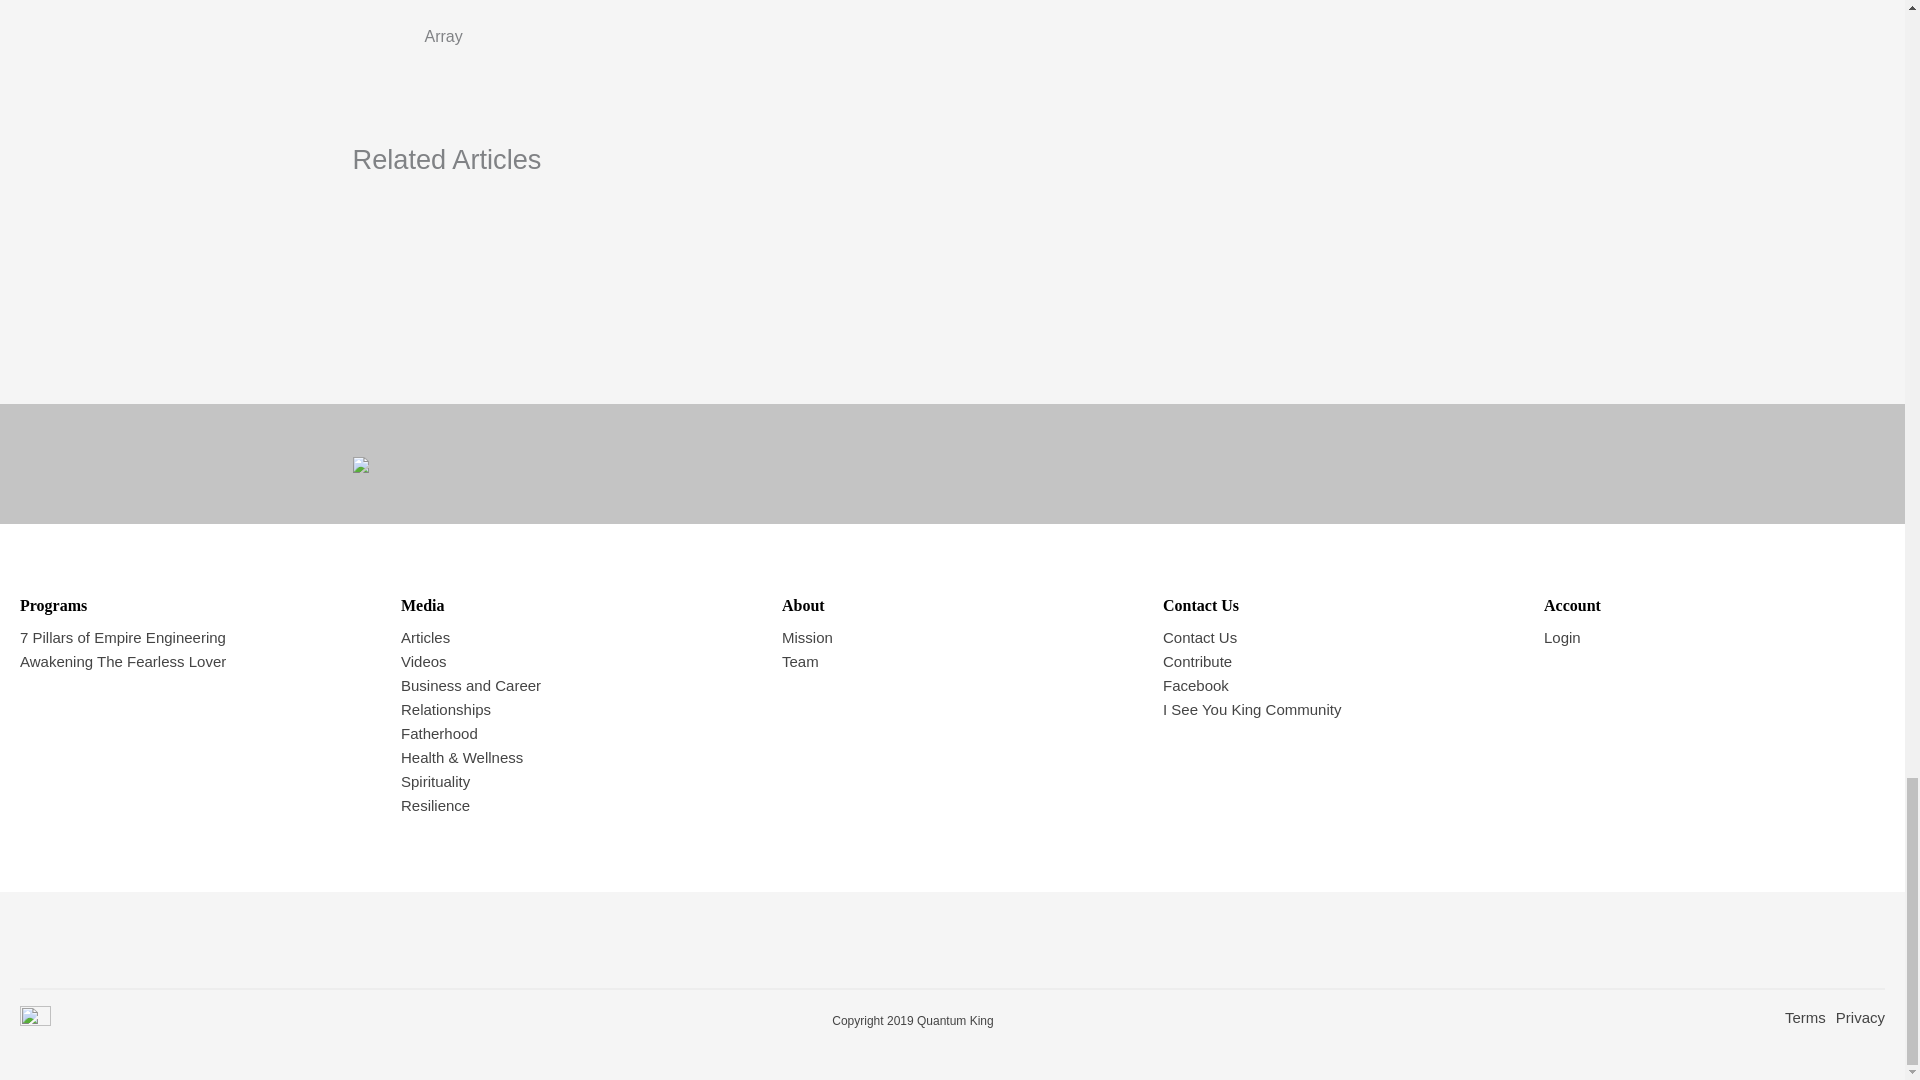 This screenshot has height=1080, width=1920. I want to click on Articles, so click(425, 636).